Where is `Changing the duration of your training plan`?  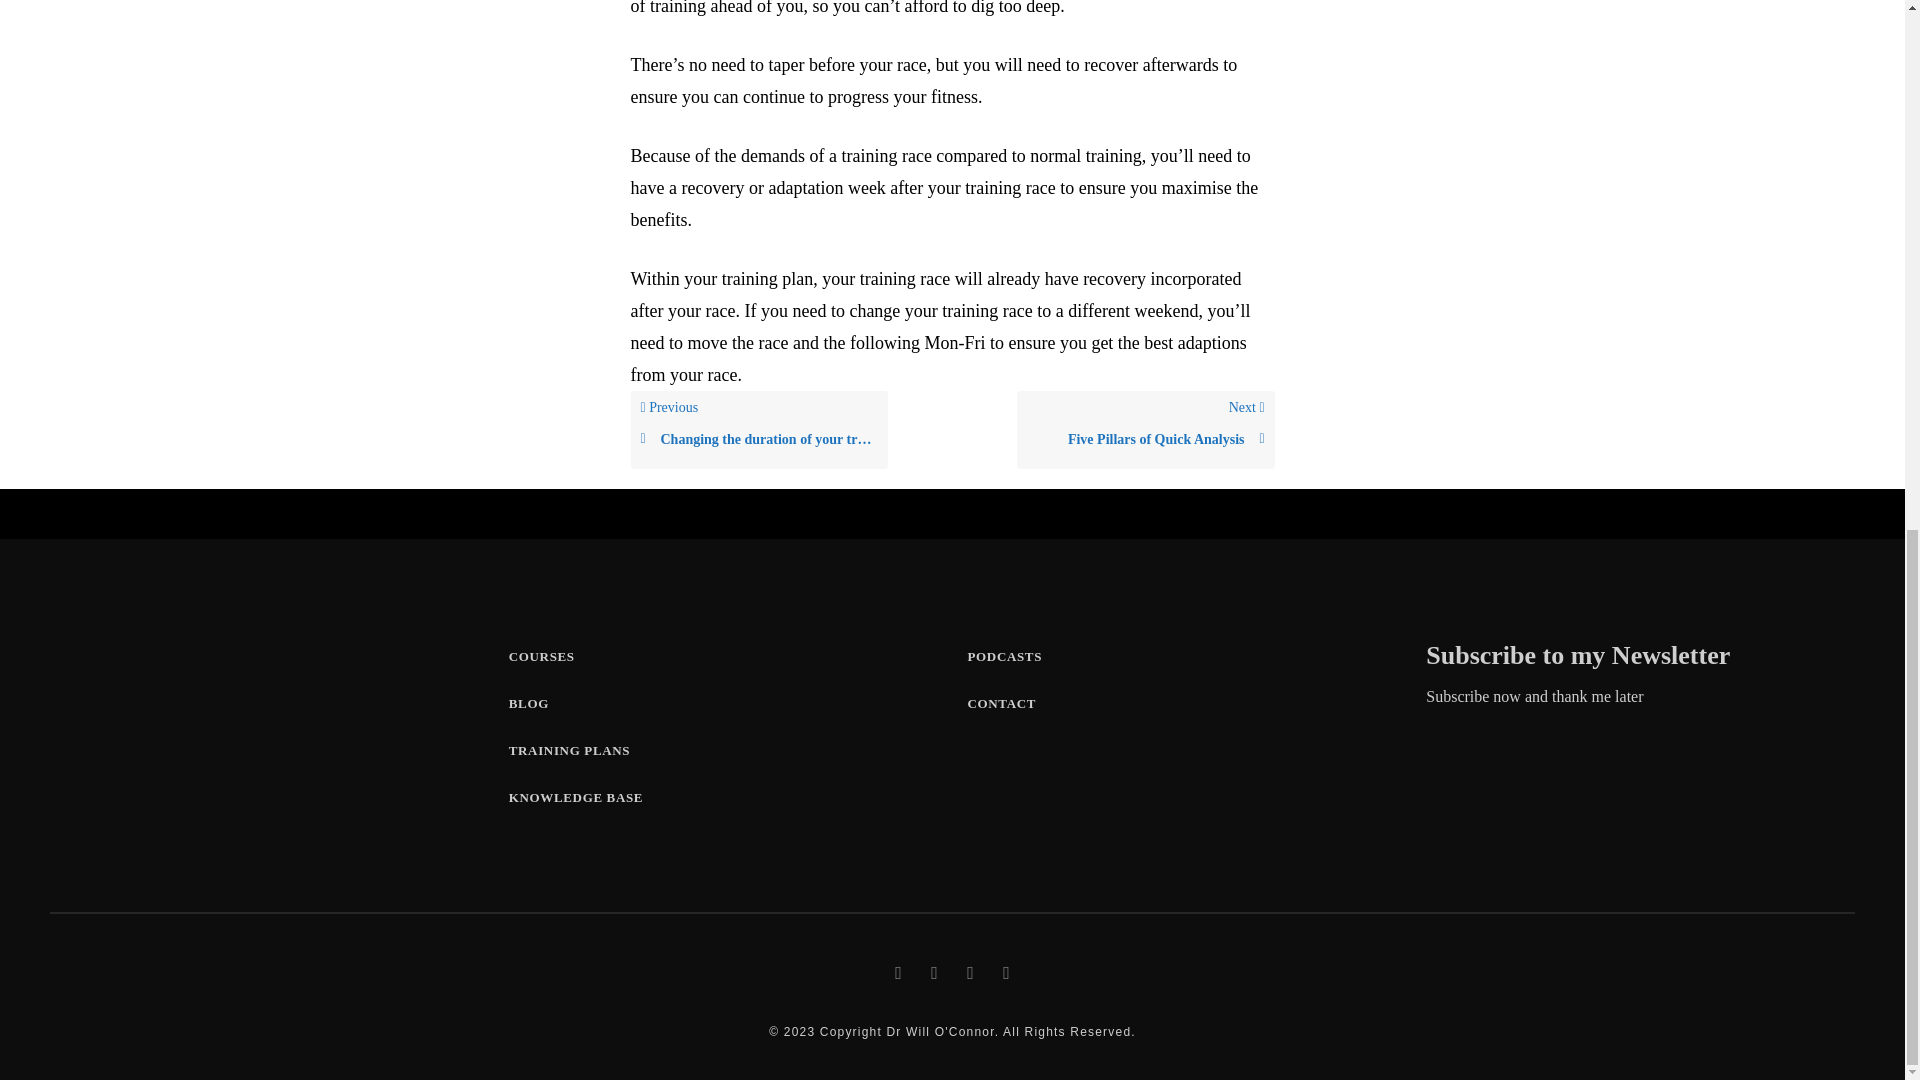
Changing the duration of your training plan is located at coordinates (528, 702).